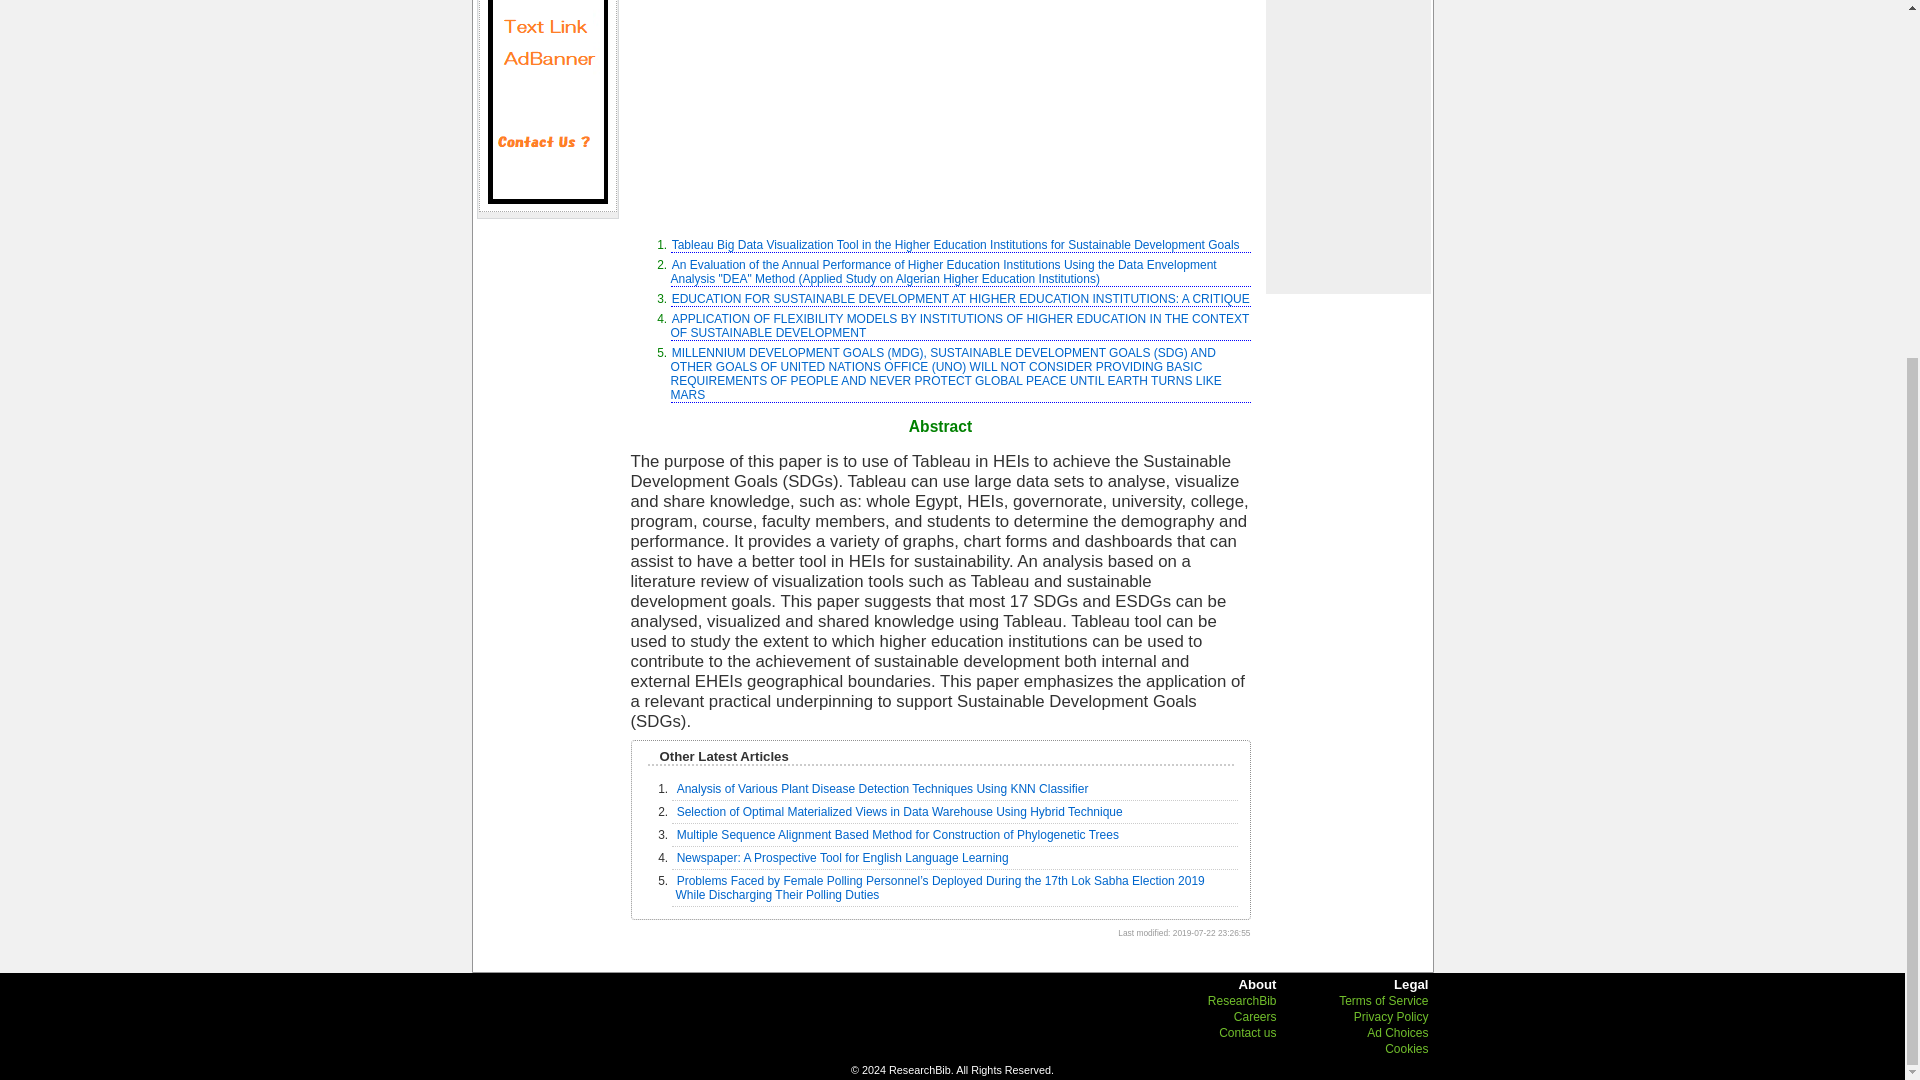 This screenshot has width=1920, height=1080. I want to click on Newspaper: A Prospective Tool for English Language Learning, so click(843, 858).